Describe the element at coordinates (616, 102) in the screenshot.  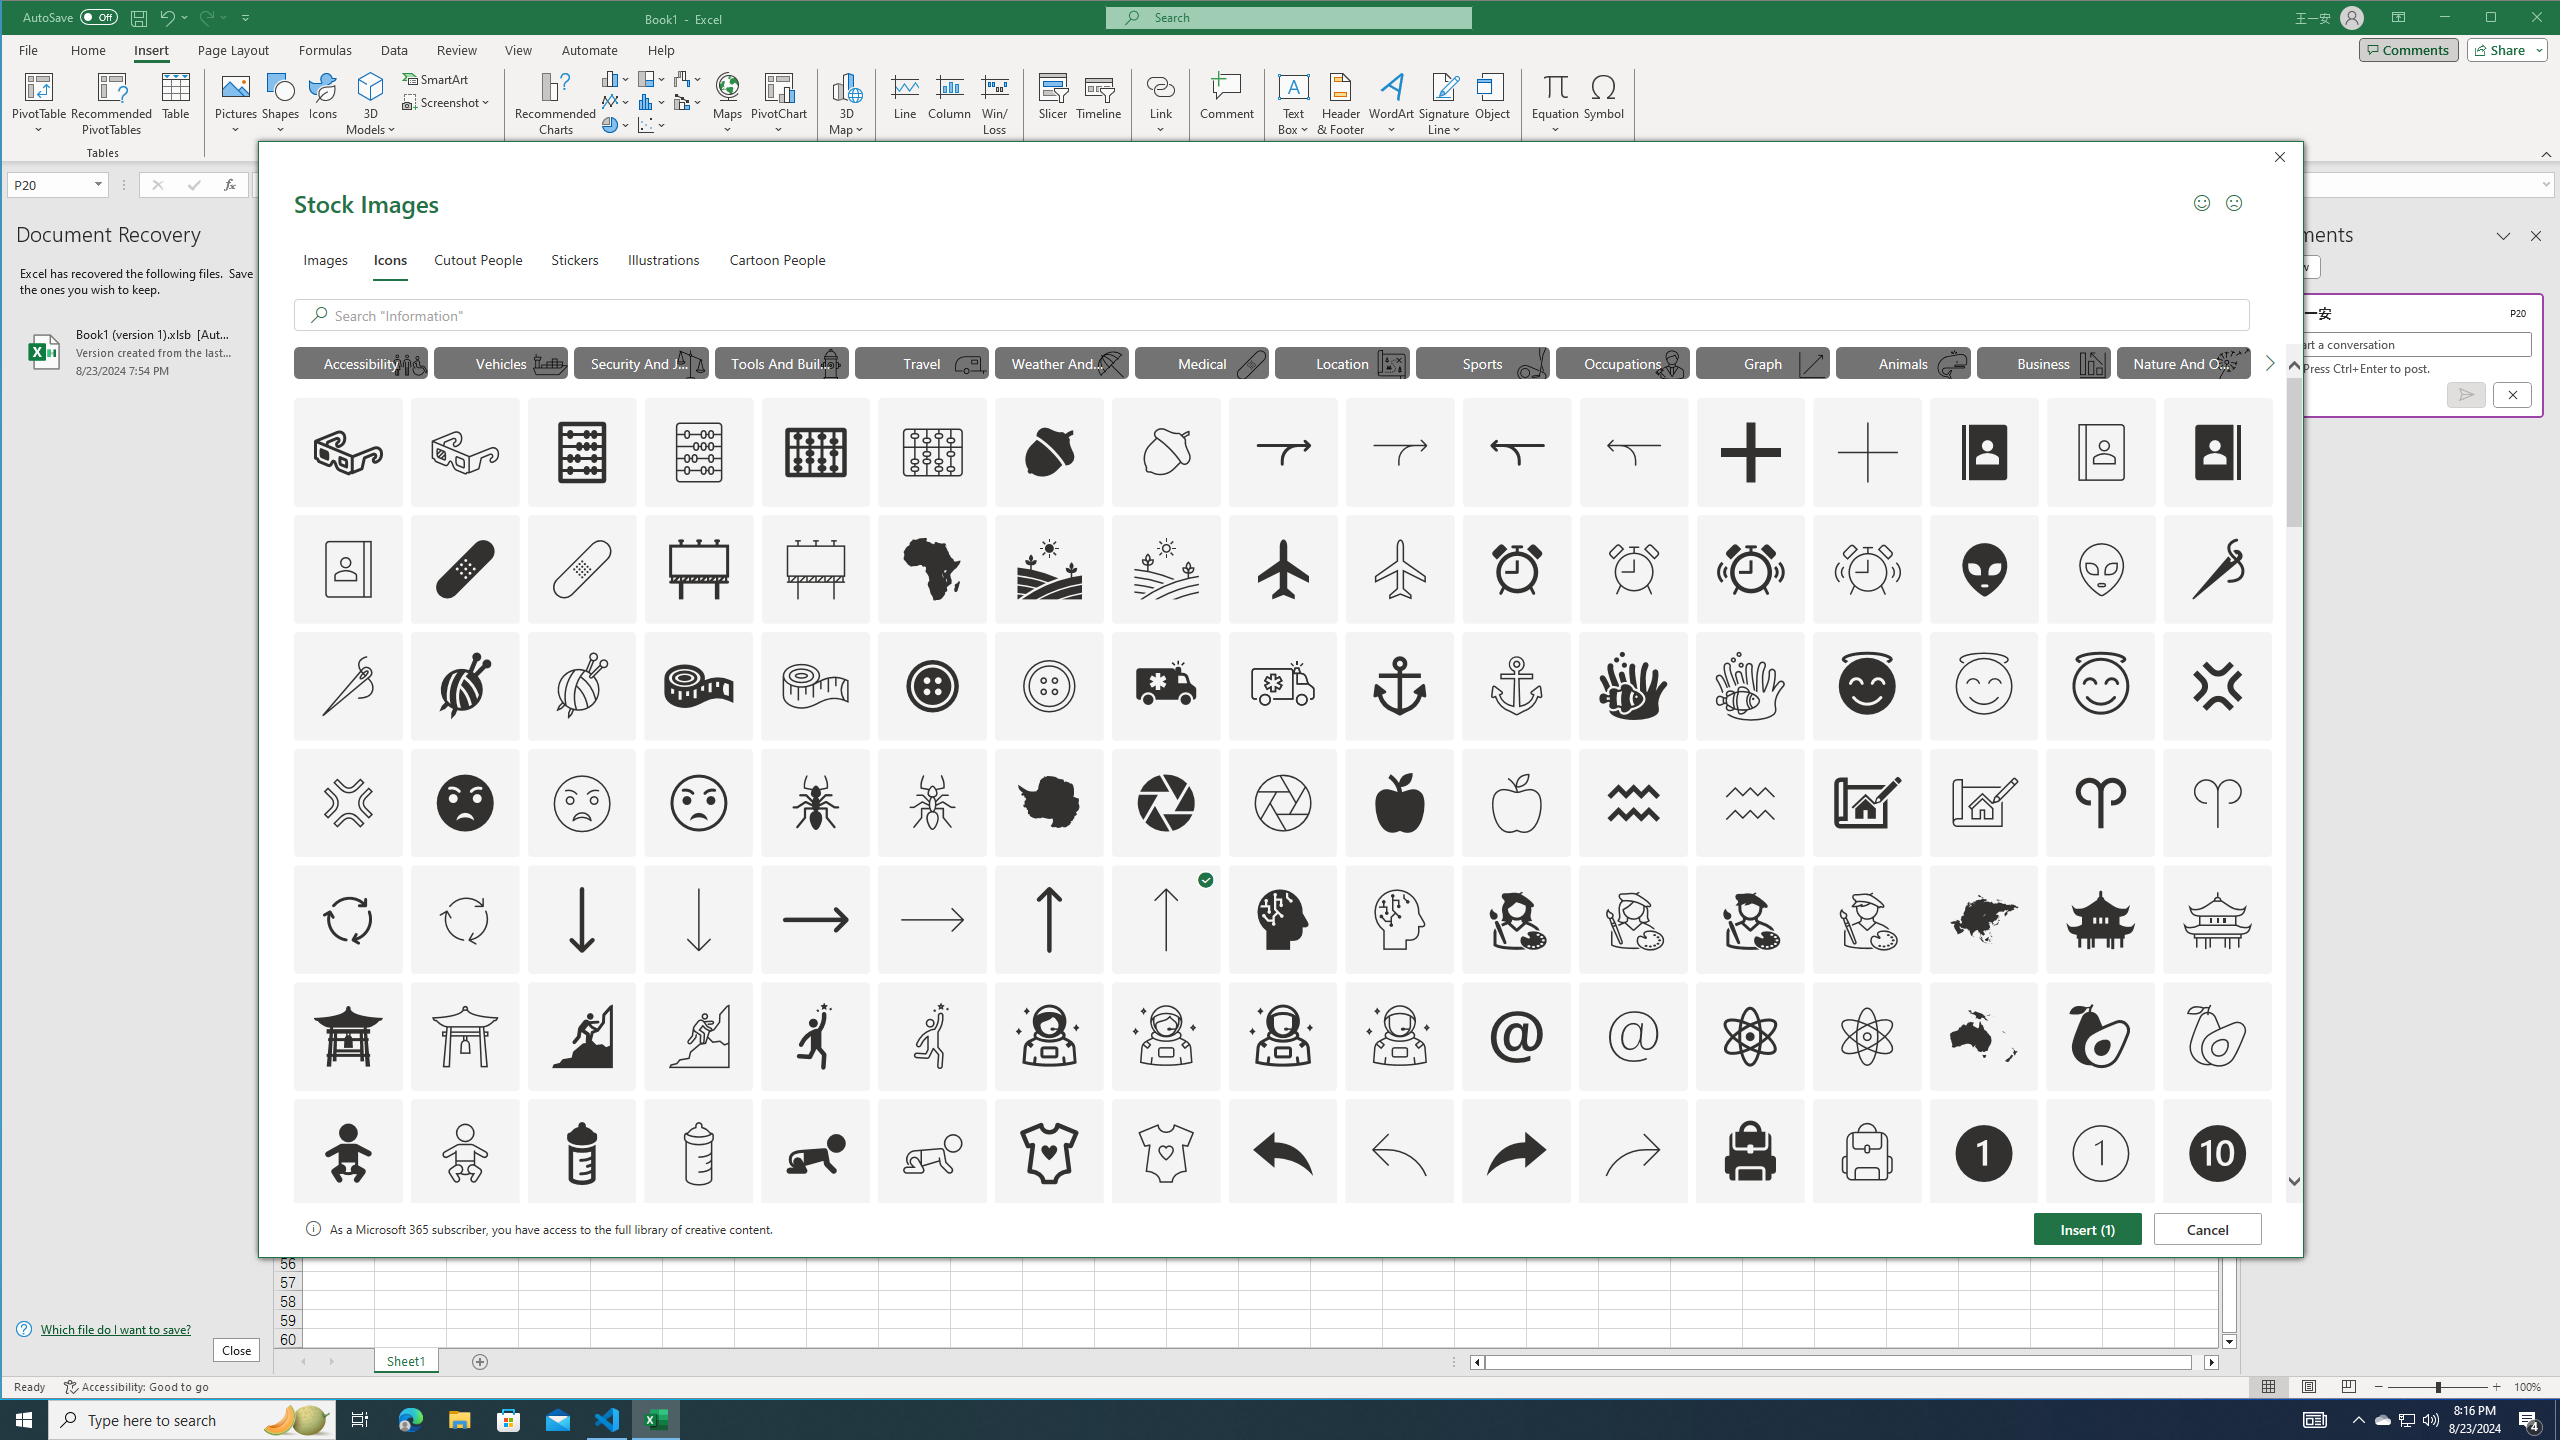
I see `Insert Line or Area Chart` at that location.